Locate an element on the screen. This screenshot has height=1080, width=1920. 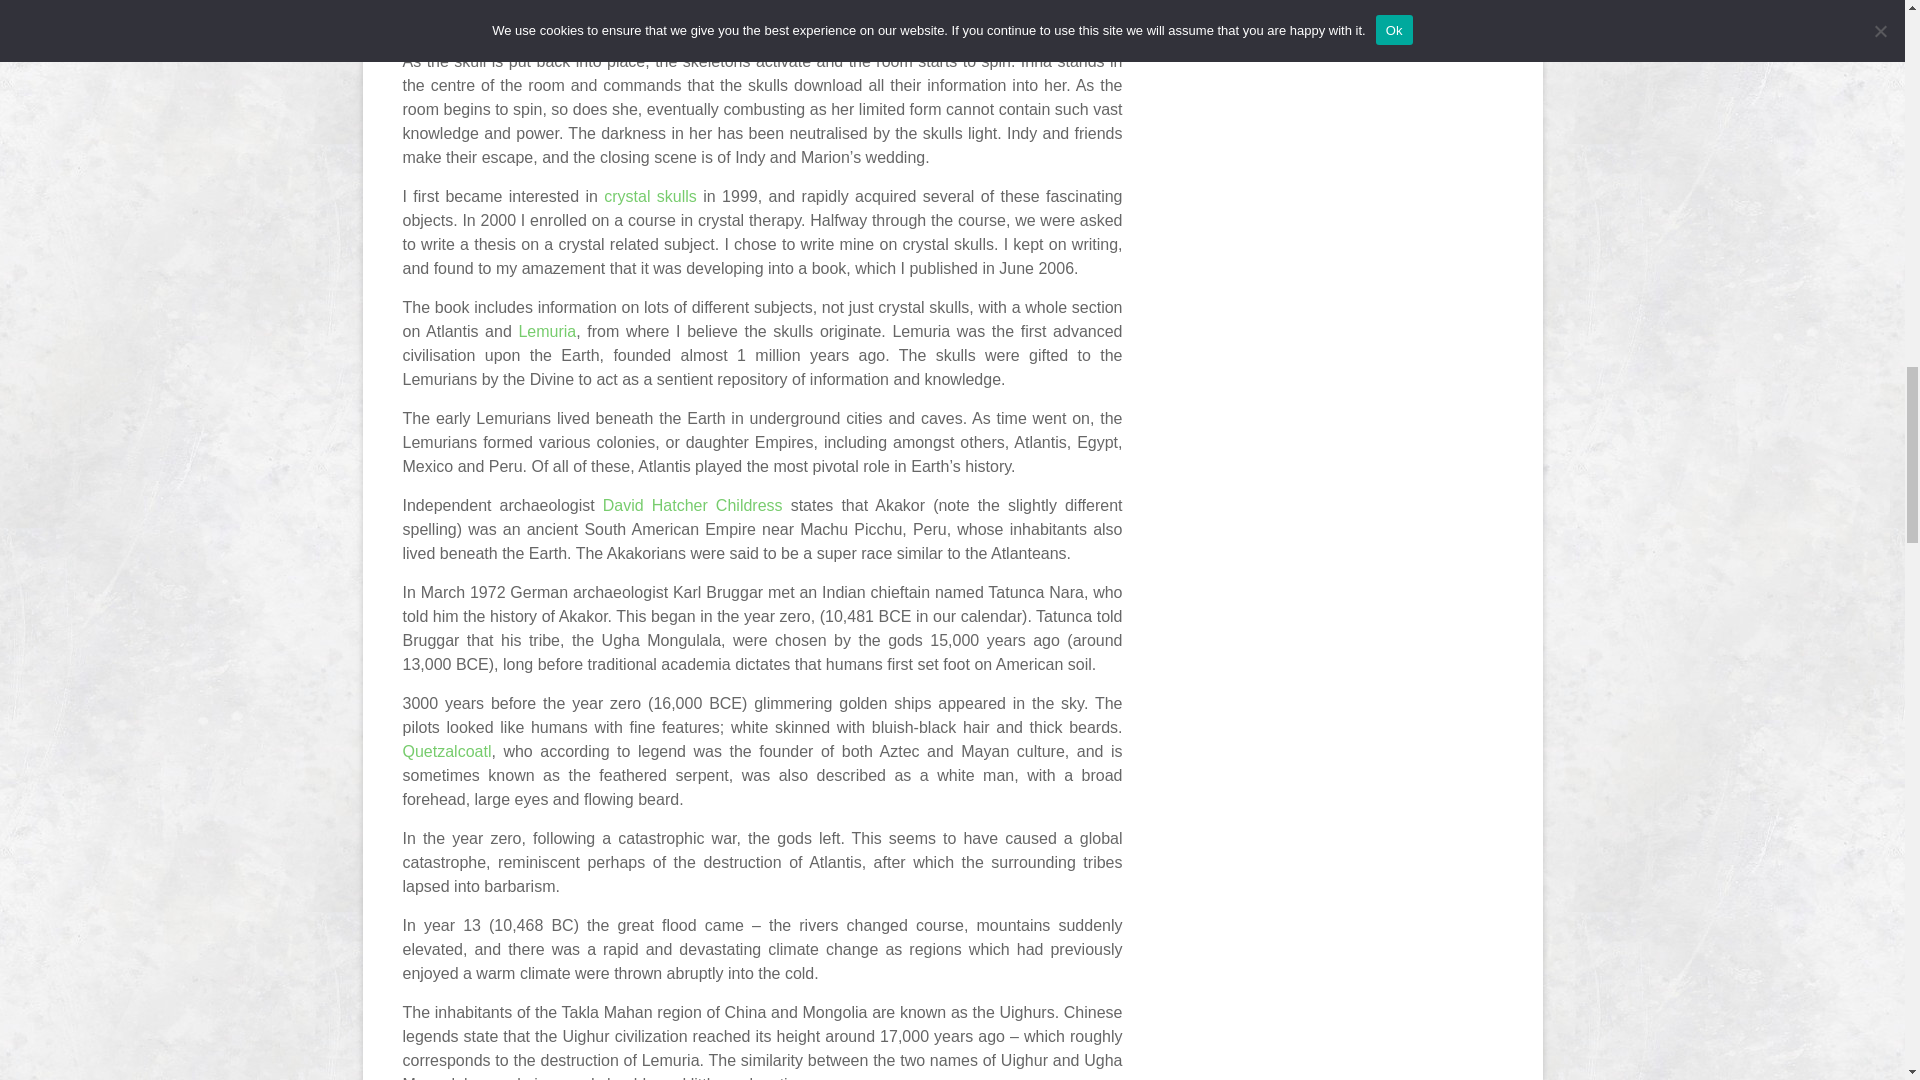
David Hatcher Childress is located at coordinates (692, 505).